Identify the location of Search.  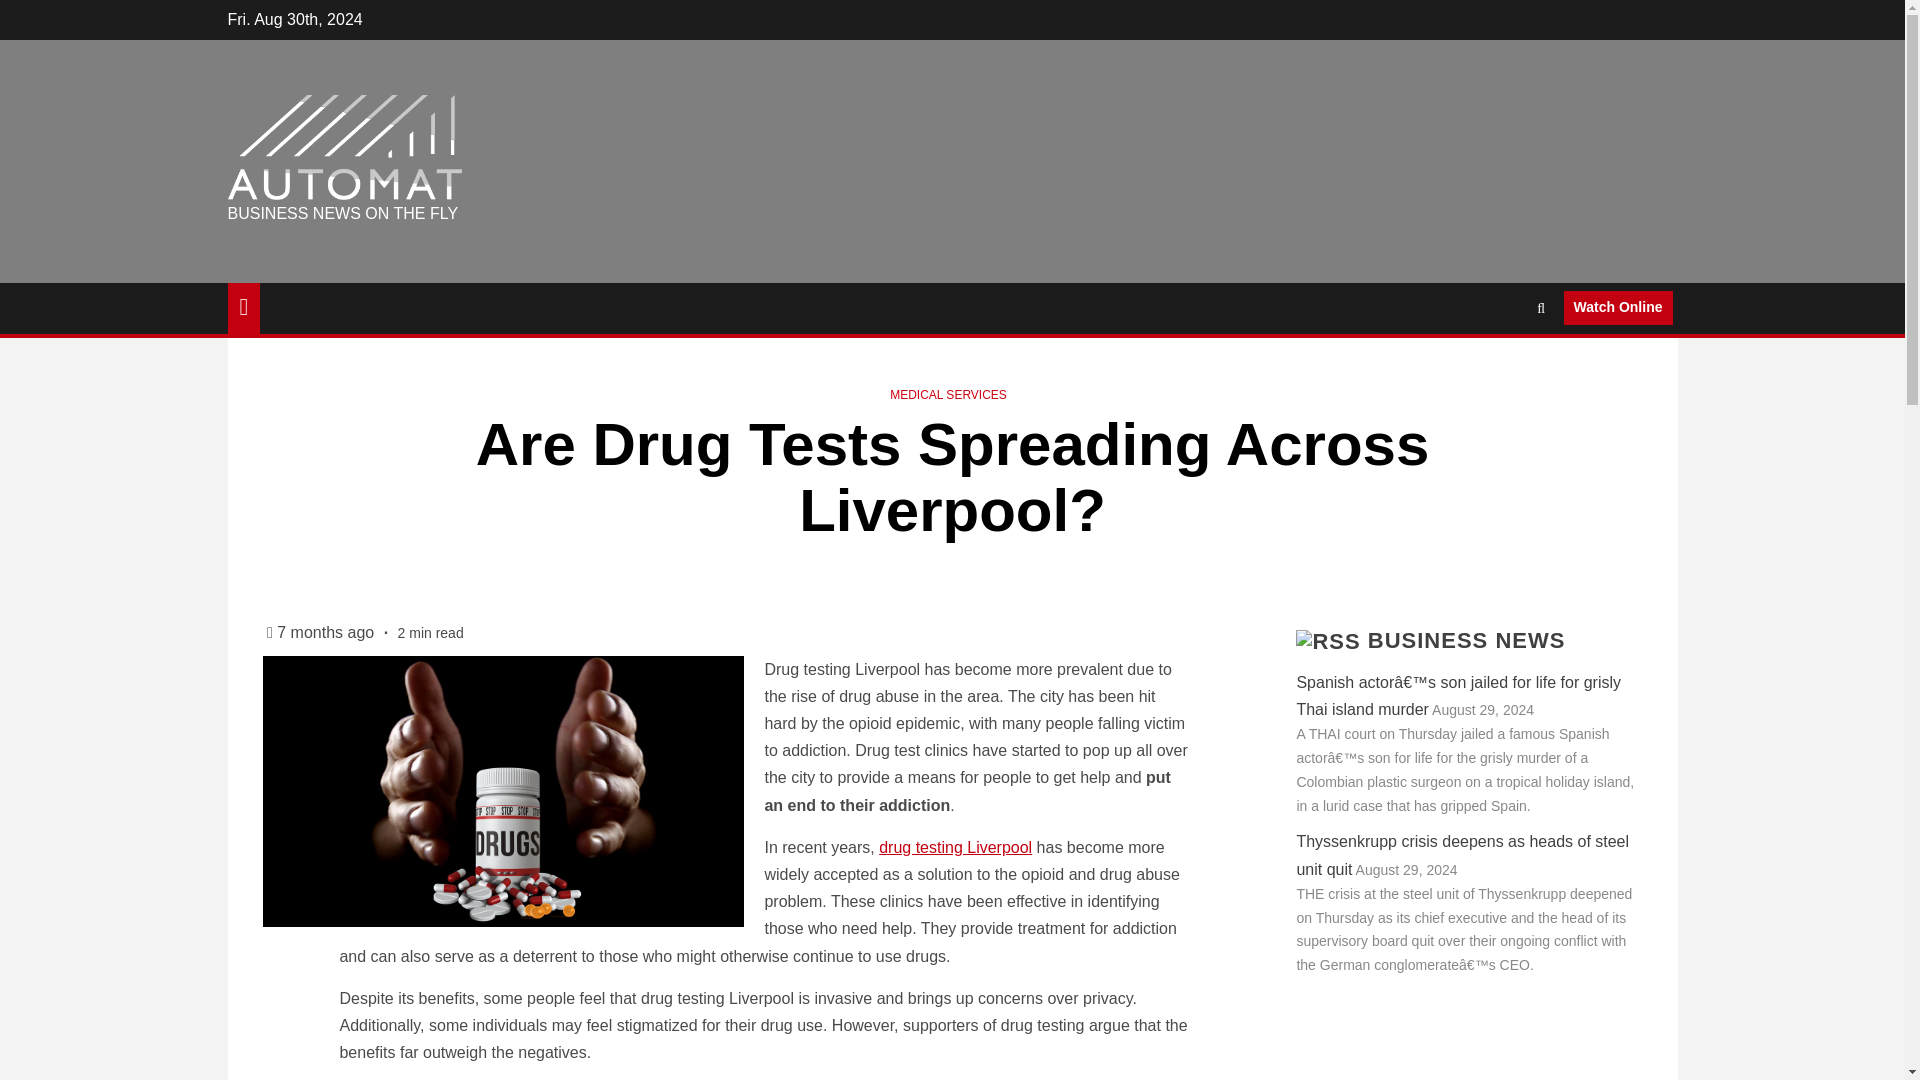
(1502, 368).